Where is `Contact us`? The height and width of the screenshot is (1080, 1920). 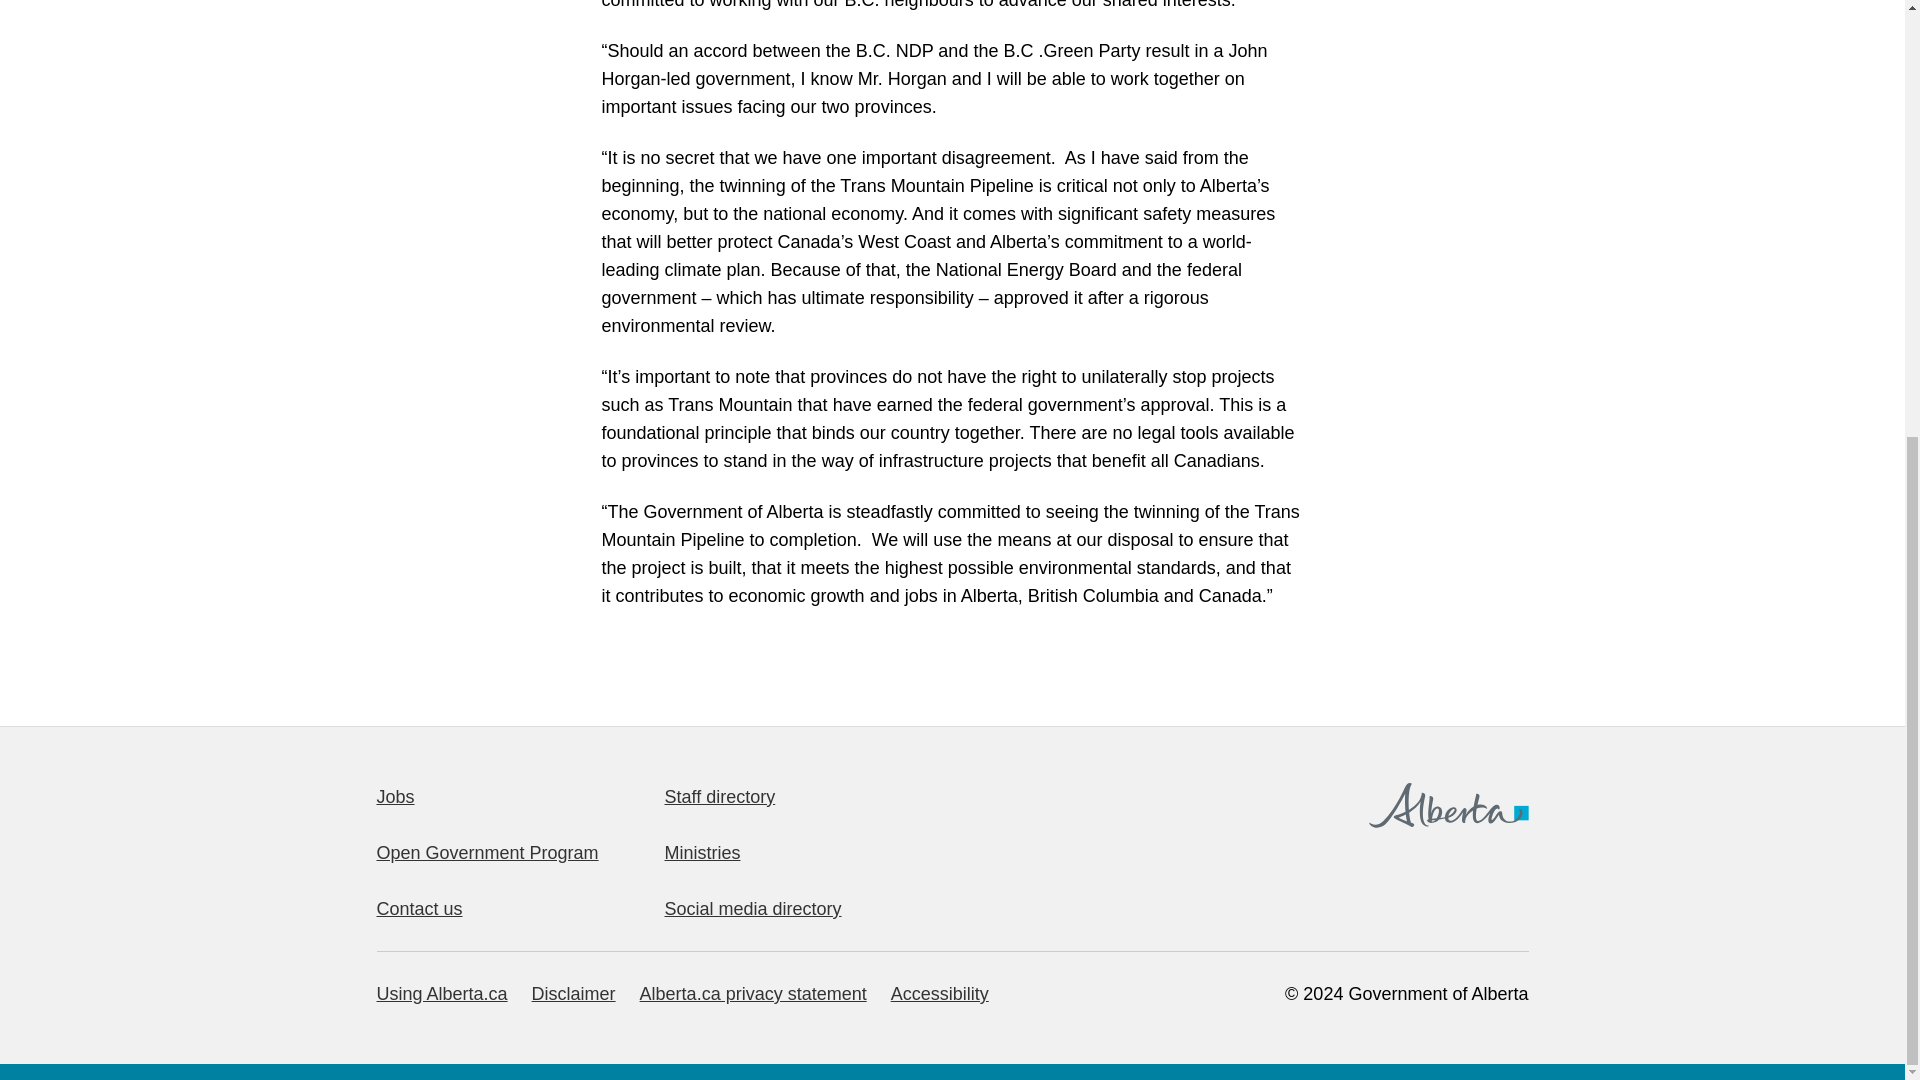 Contact us is located at coordinates (419, 908).